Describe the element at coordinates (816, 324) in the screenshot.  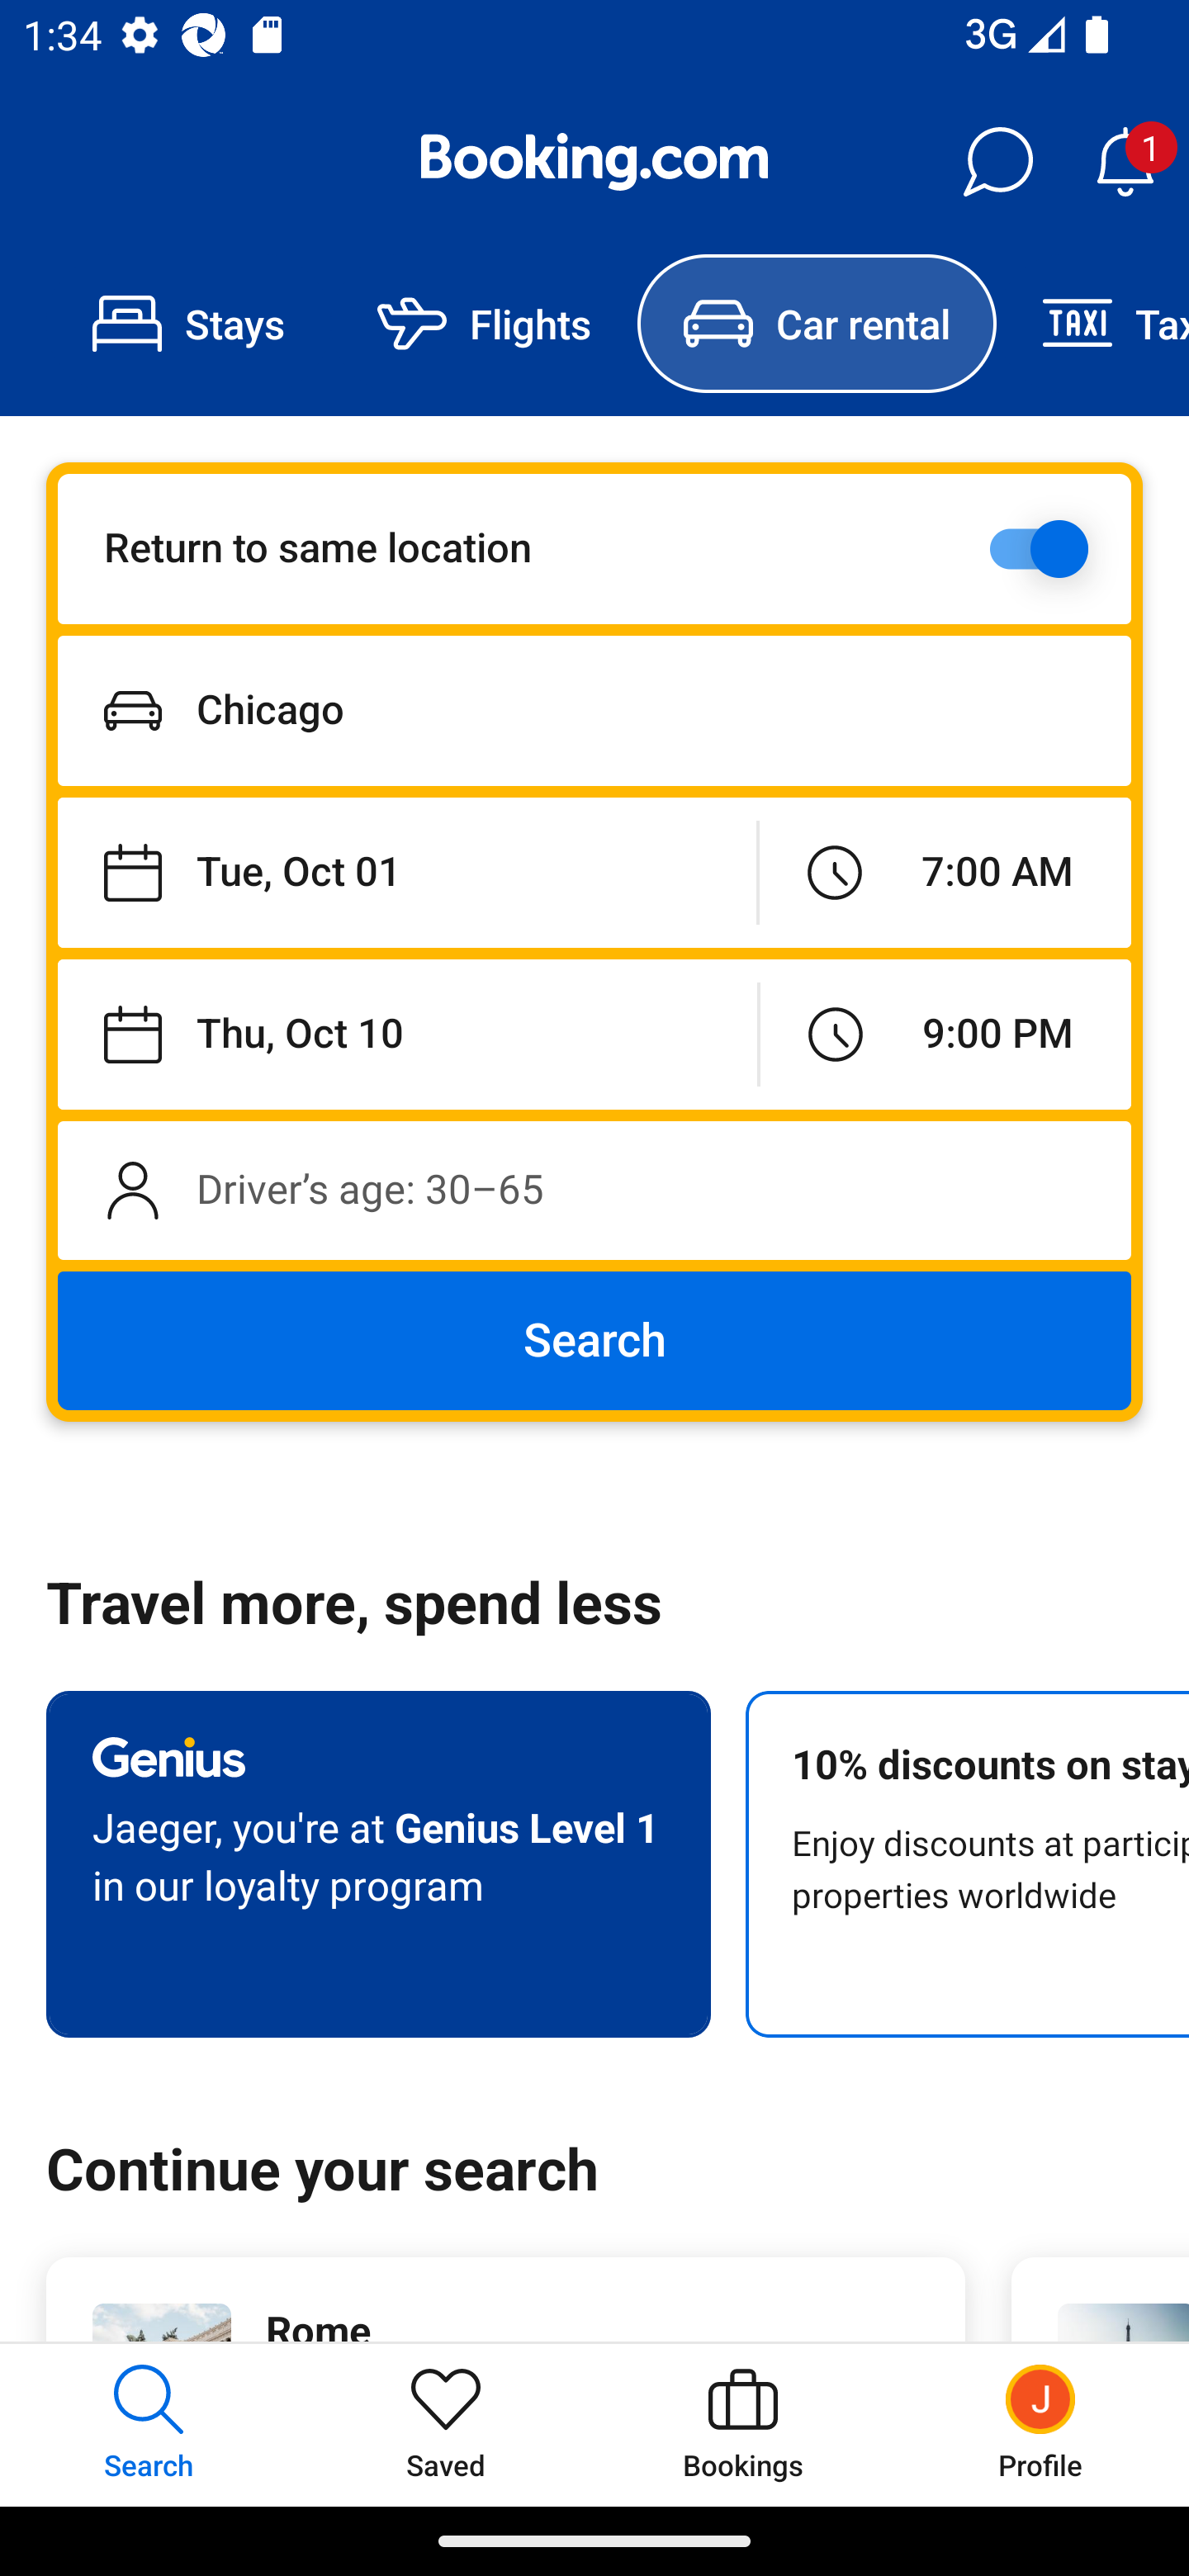
I see `Car rental` at that location.